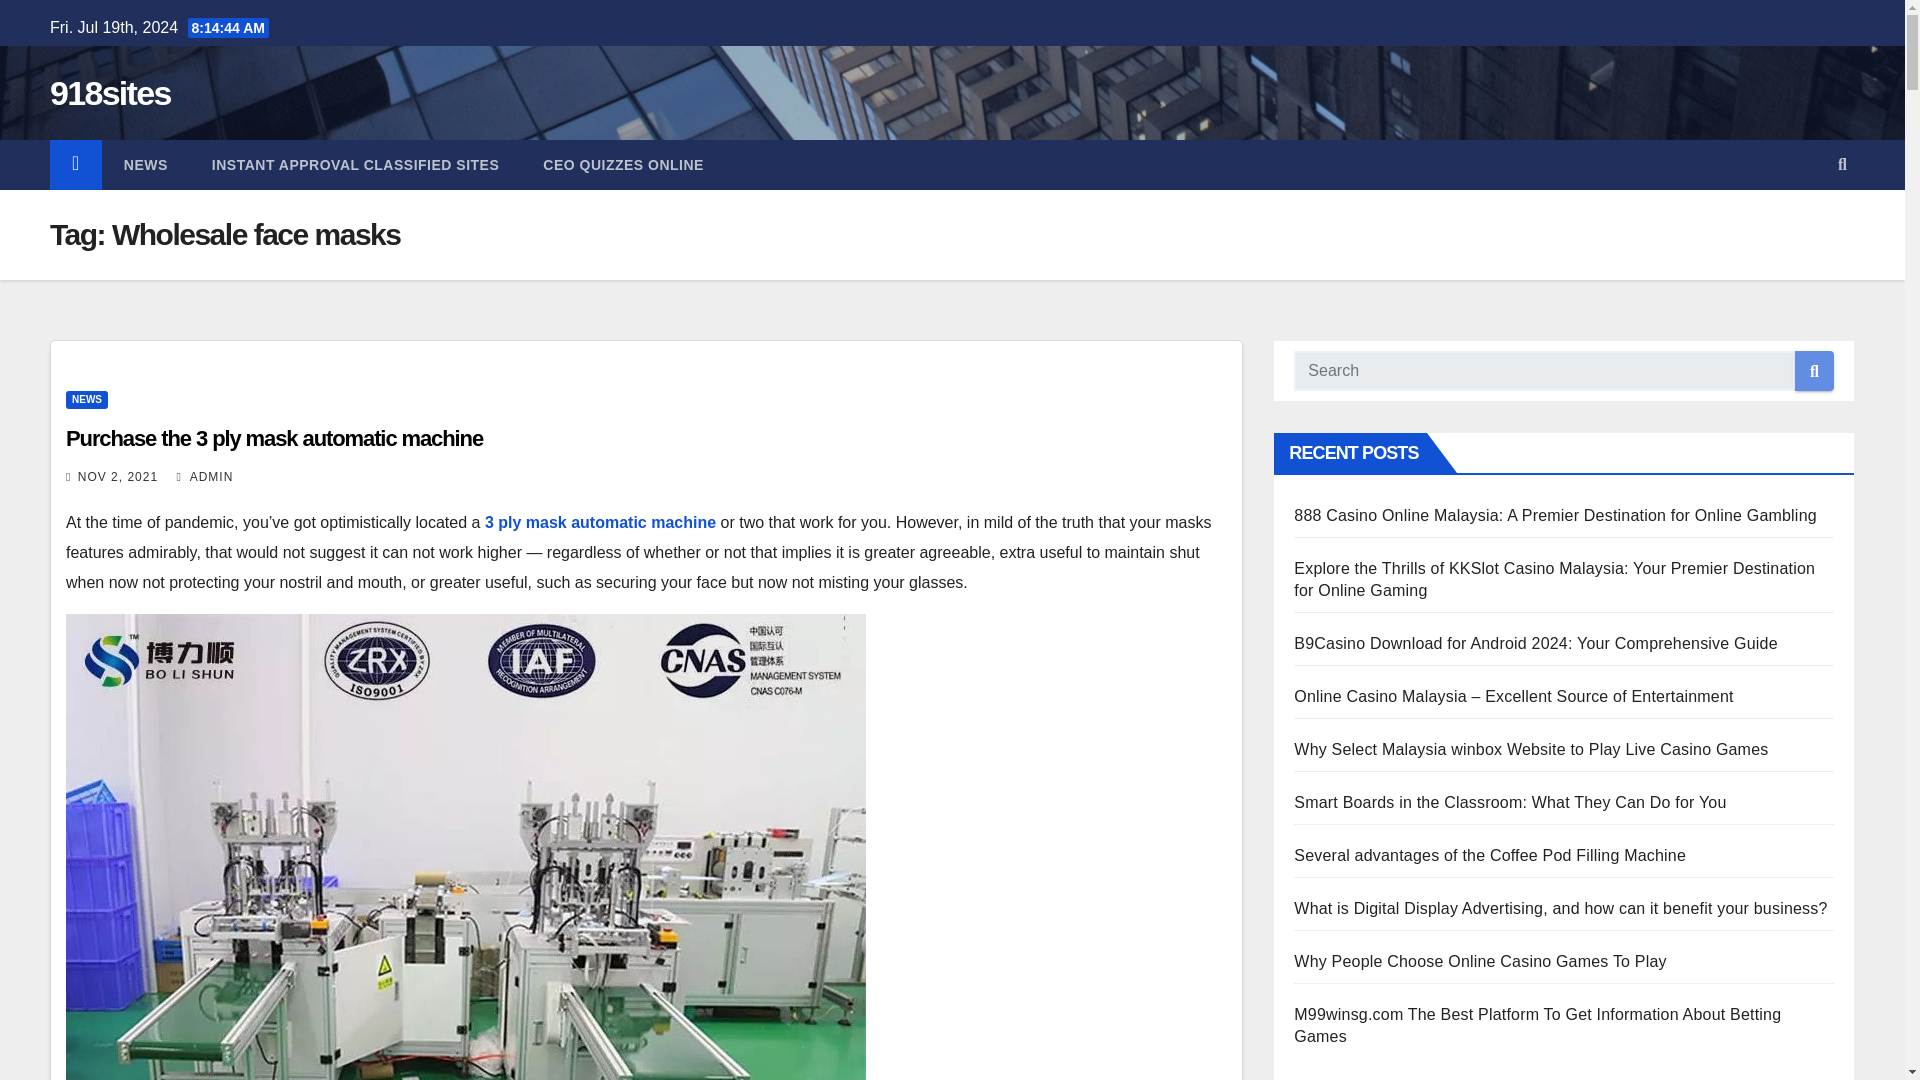 Image resolution: width=1920 pixels, height=1080 pixels. What do you see at coordinates (622, 165) in the screenshot?
I see `CEO QUIZZES ONLINE` at bounding box center [622, 165].